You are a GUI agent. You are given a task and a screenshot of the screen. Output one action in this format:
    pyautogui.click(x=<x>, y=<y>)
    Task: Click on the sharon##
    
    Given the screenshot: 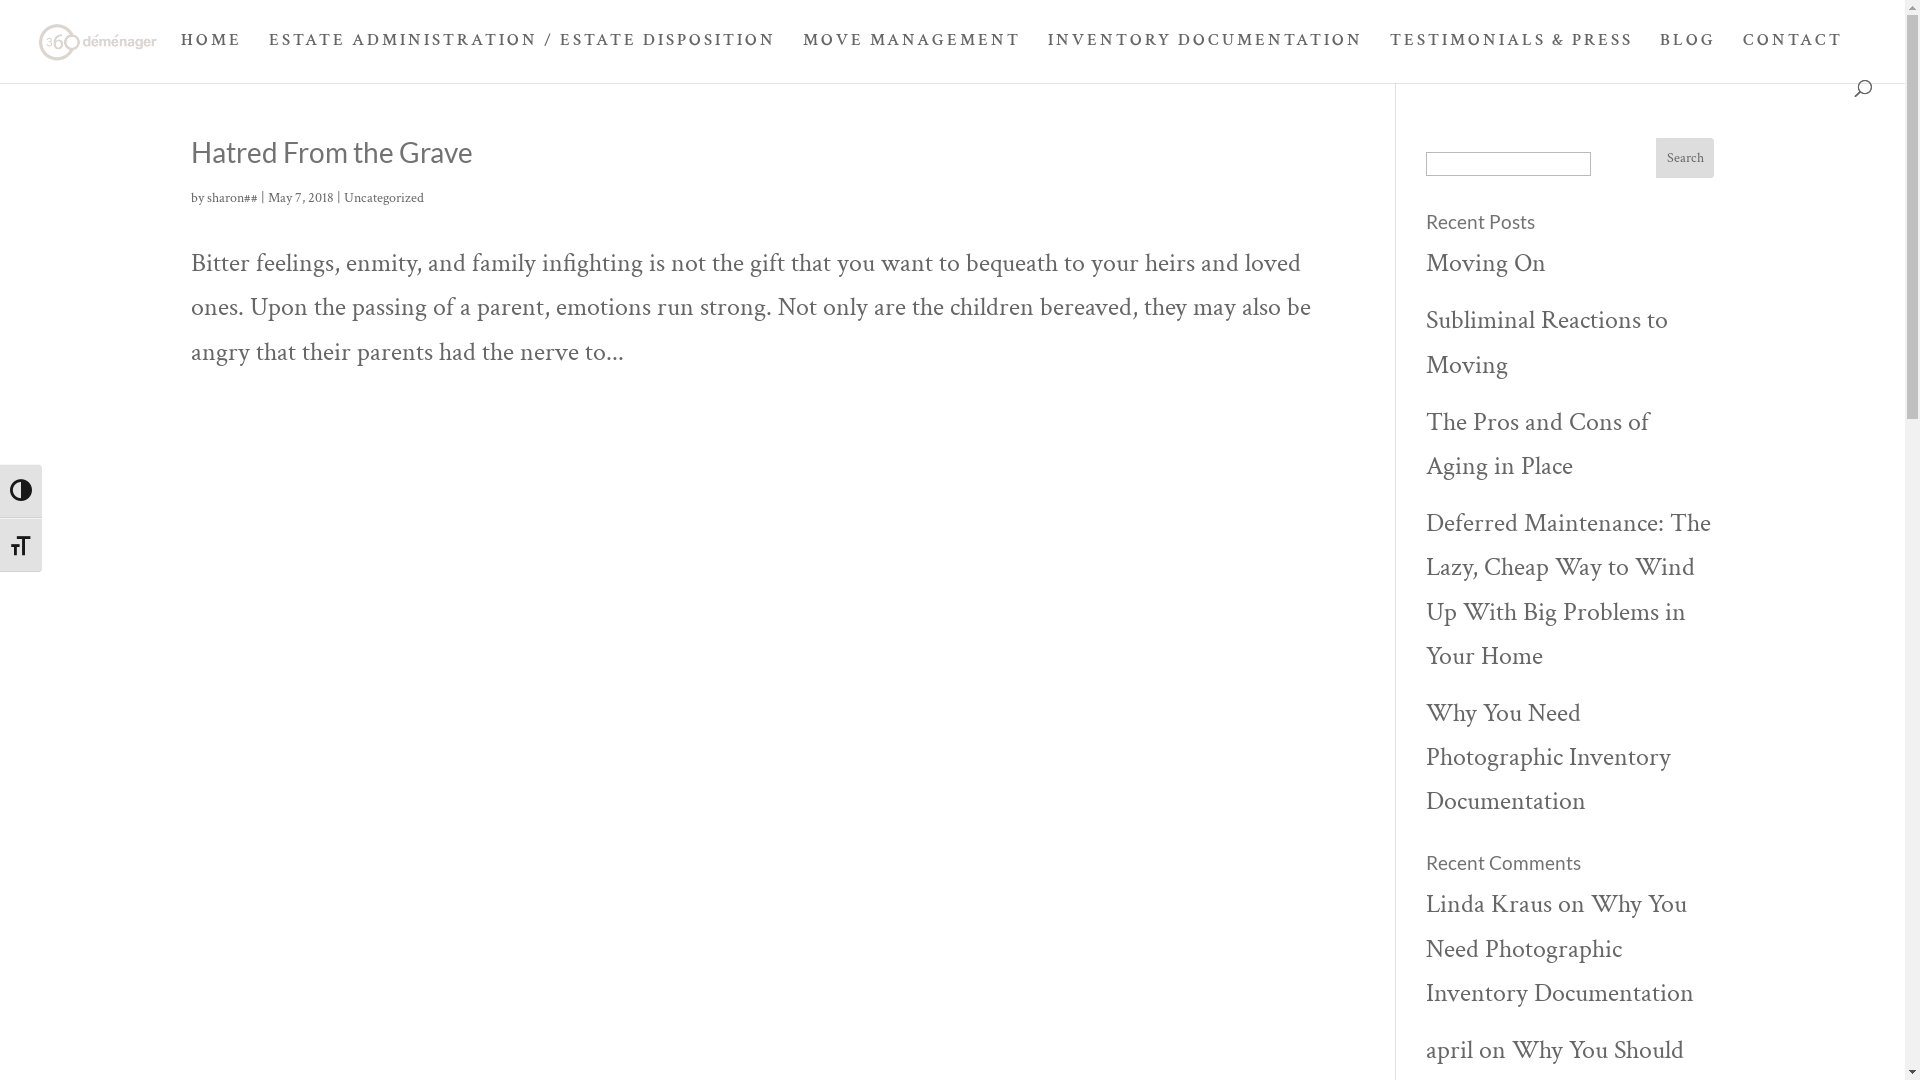 What is the action you would take?
    pyautogui.click(x=232, y=198)
    